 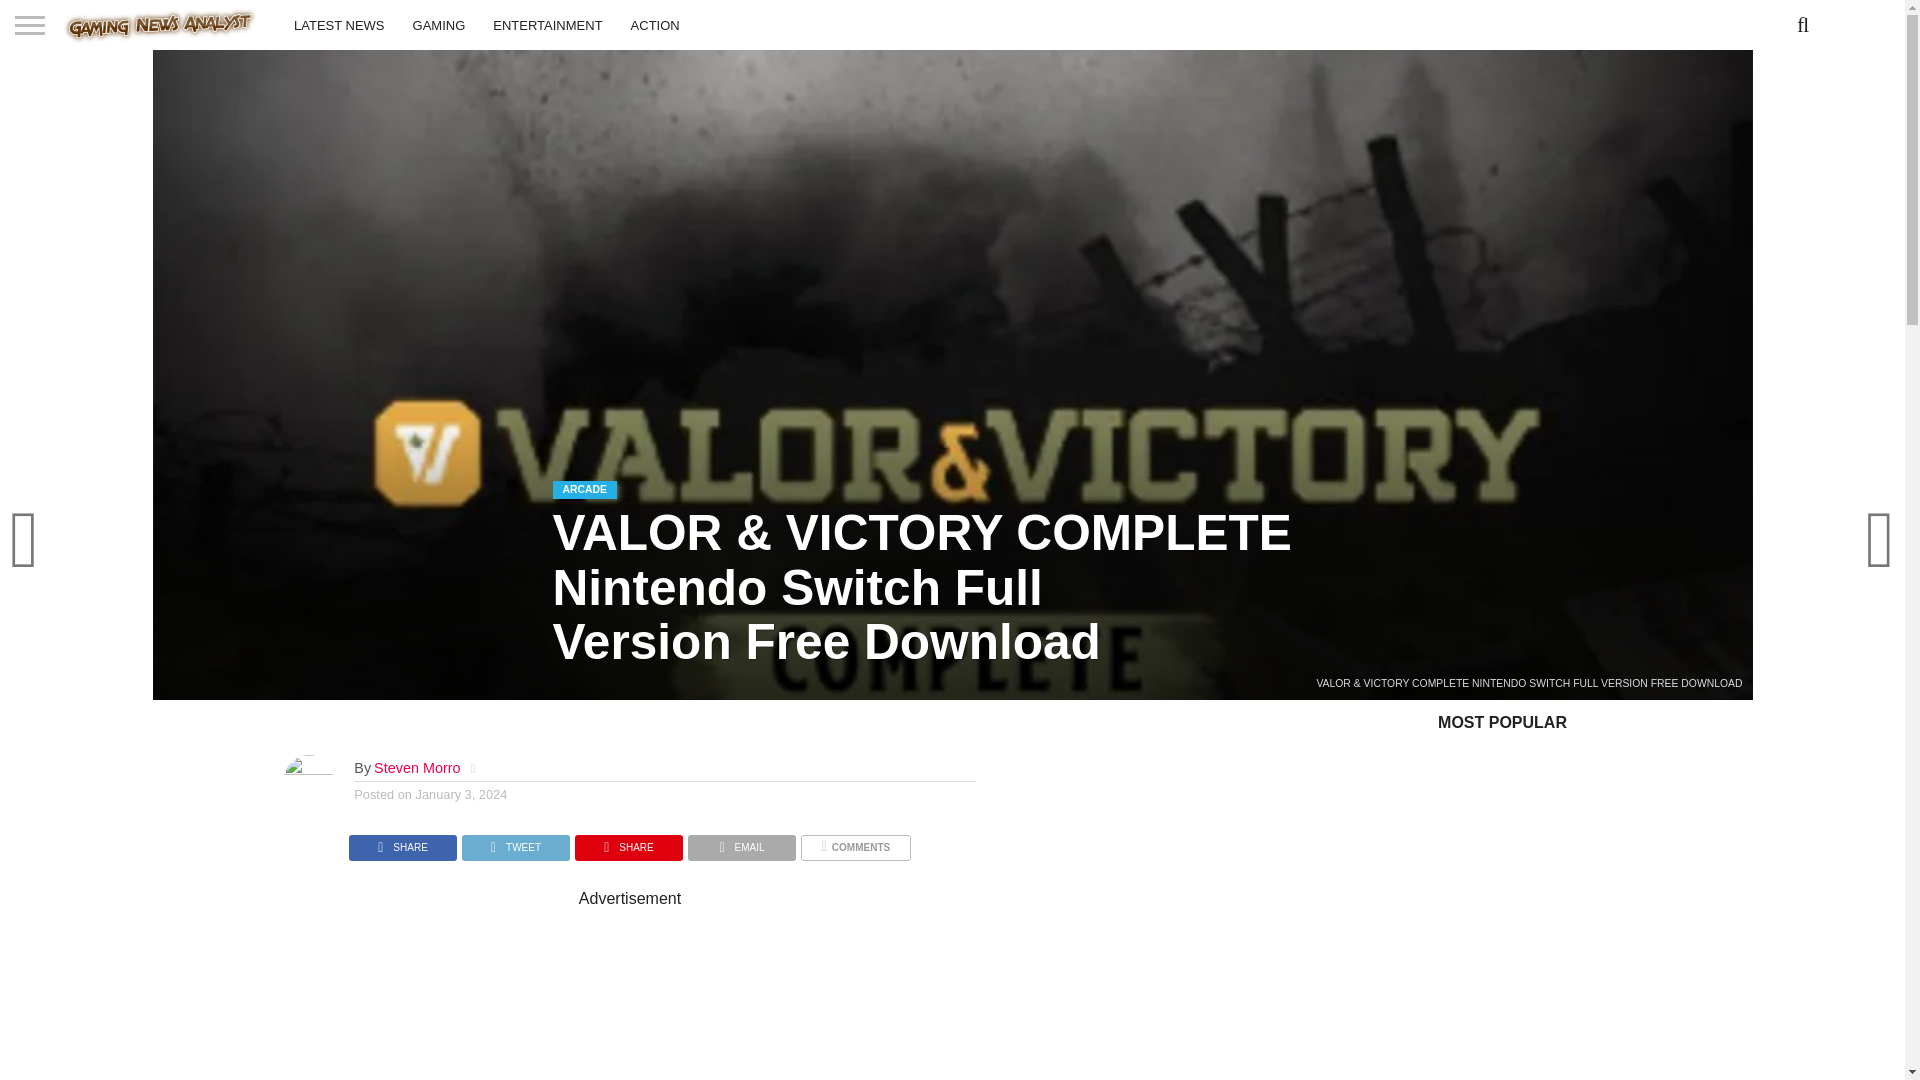 What do you see at coordinates (402, 842) in the screenshot?
I see `SHARE` at bounding box center [402, 842].